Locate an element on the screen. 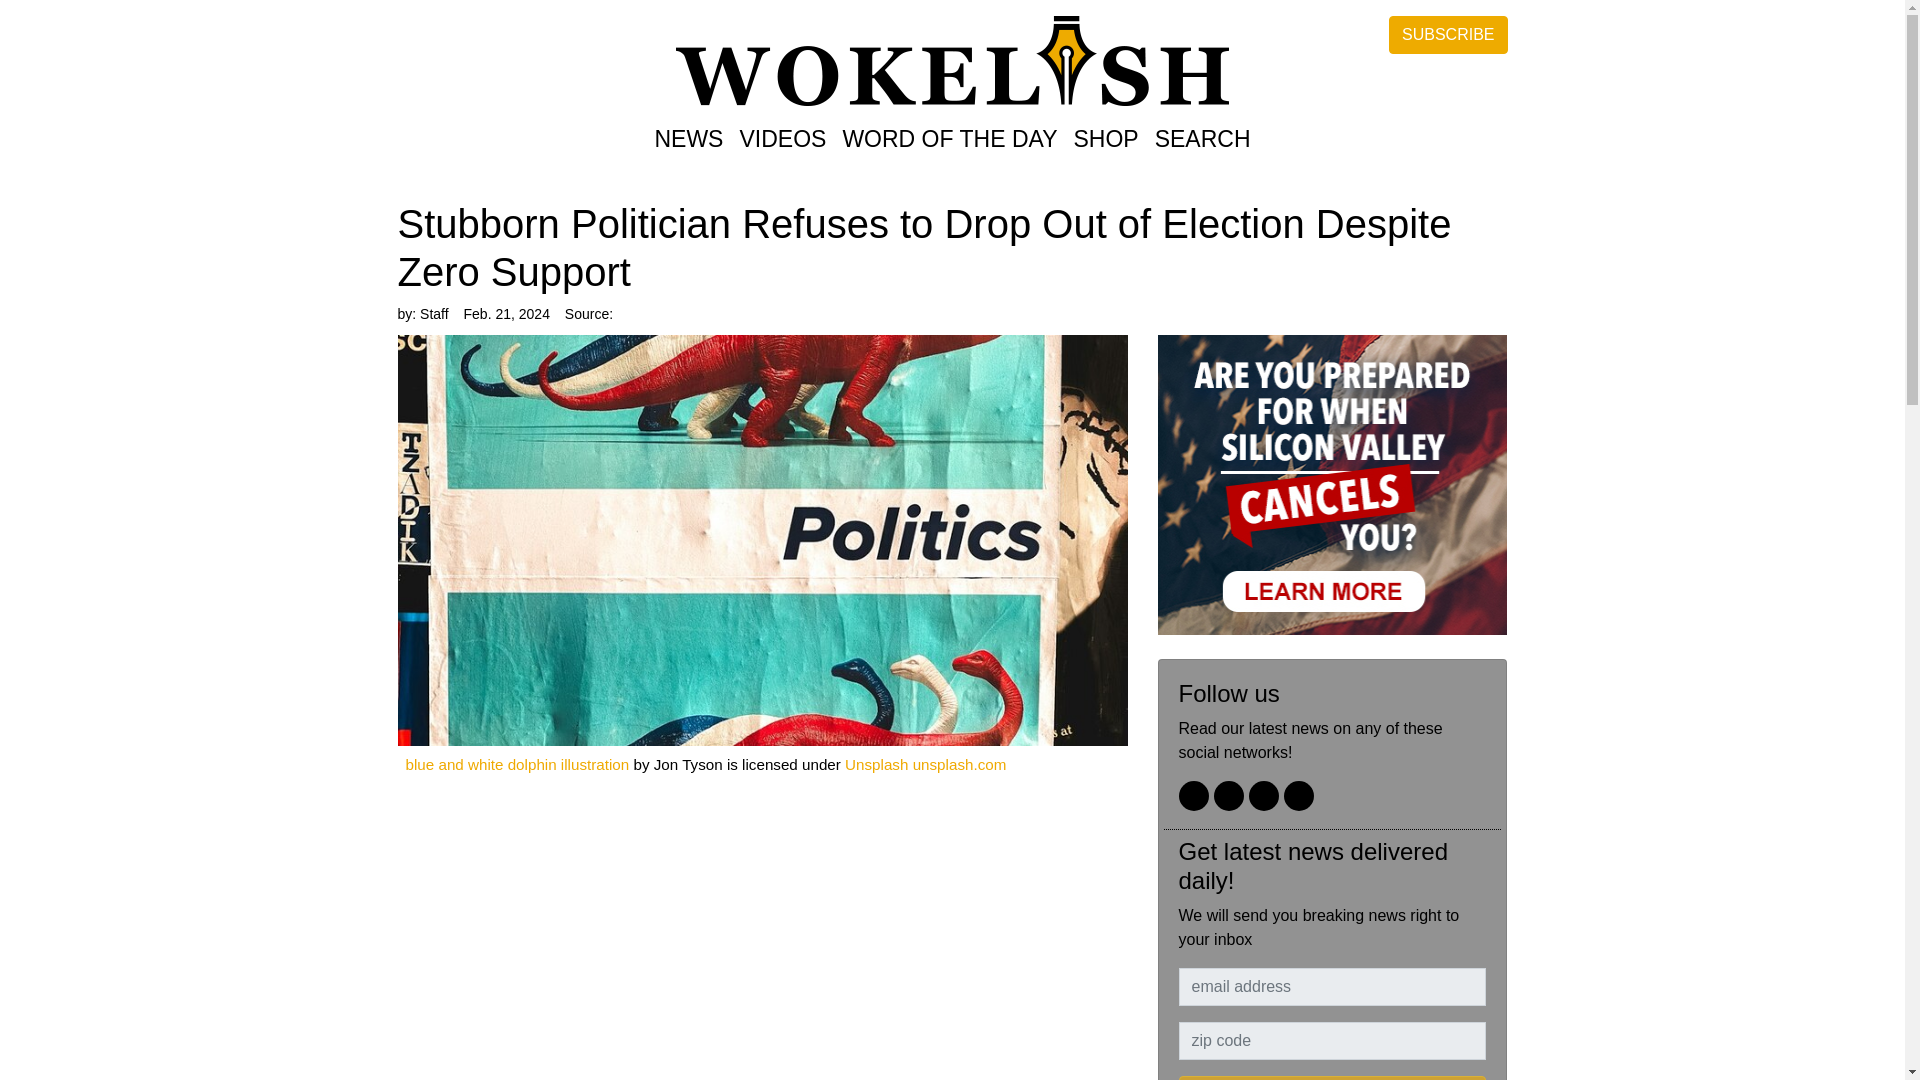  Truth Social is located at coordinates (1228, 796).